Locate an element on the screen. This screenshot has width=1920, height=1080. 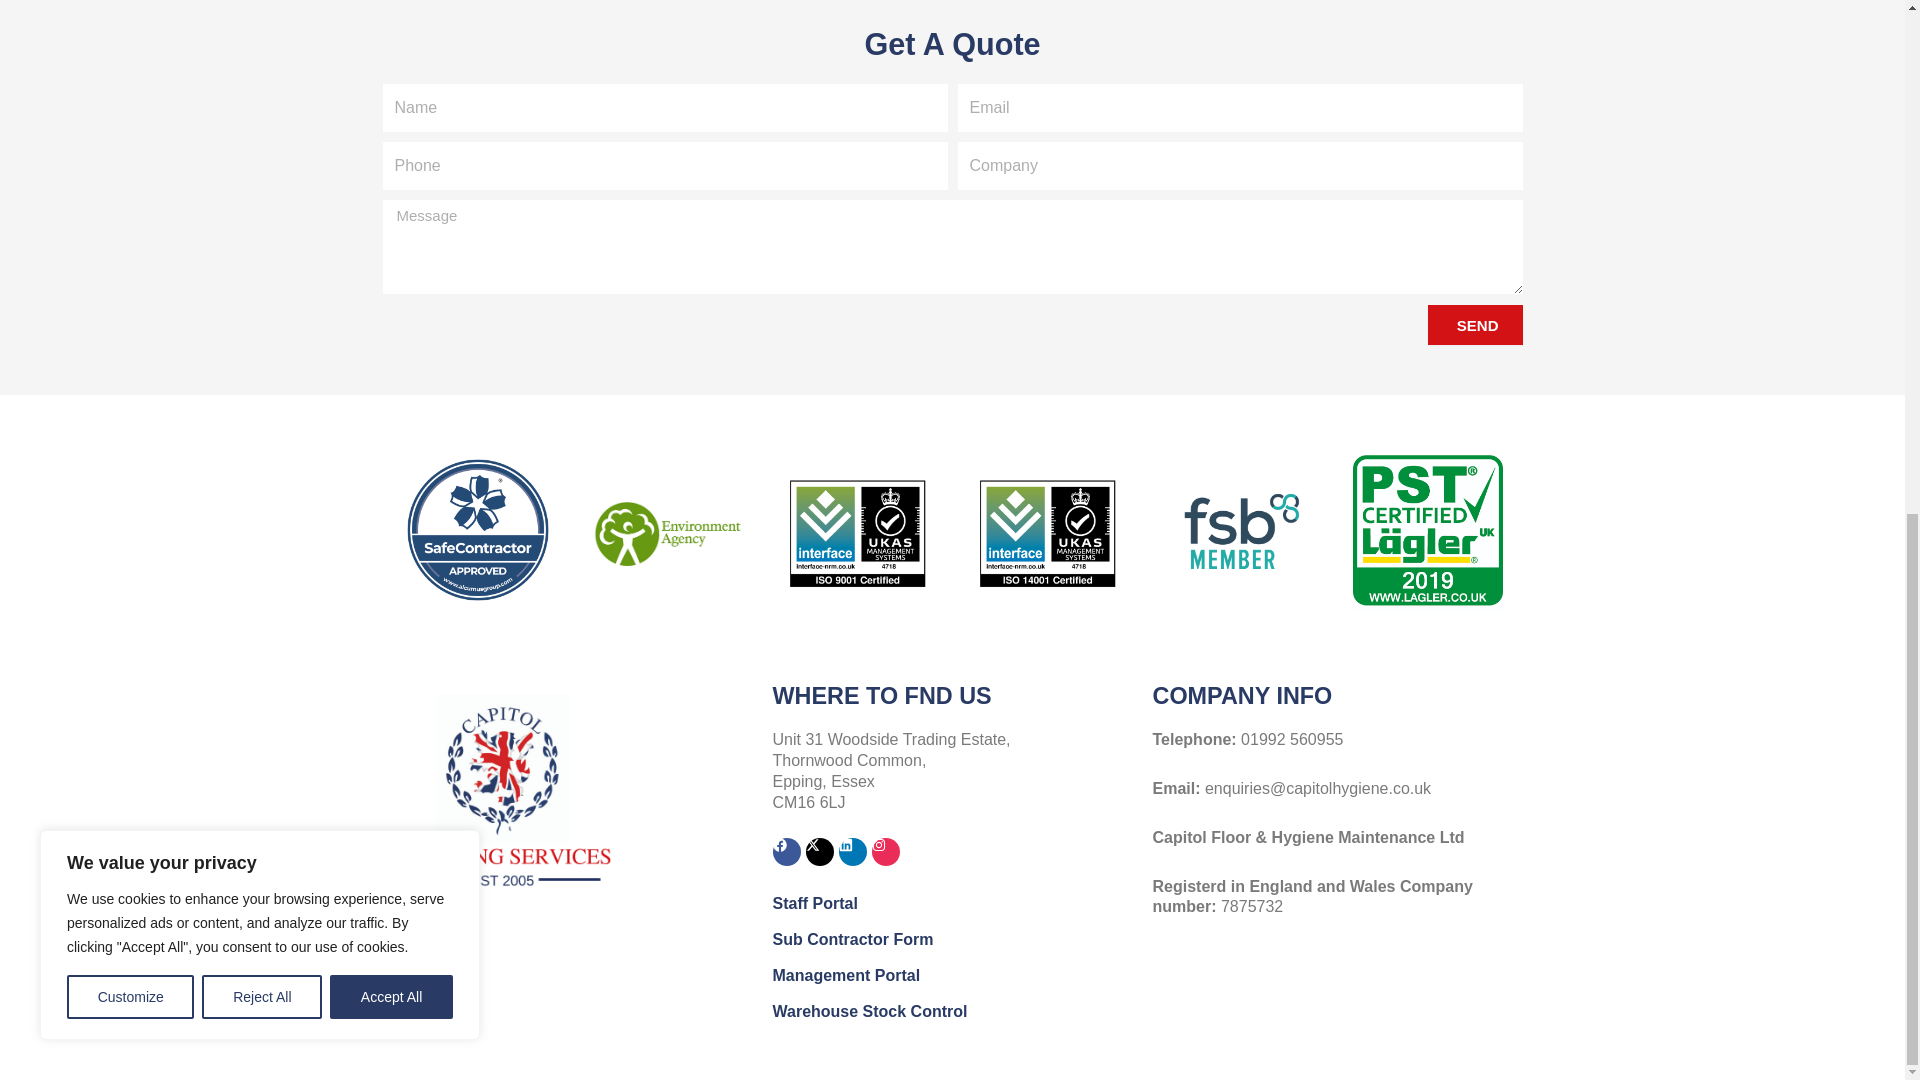
Customize is located at coordinates (130, 21).